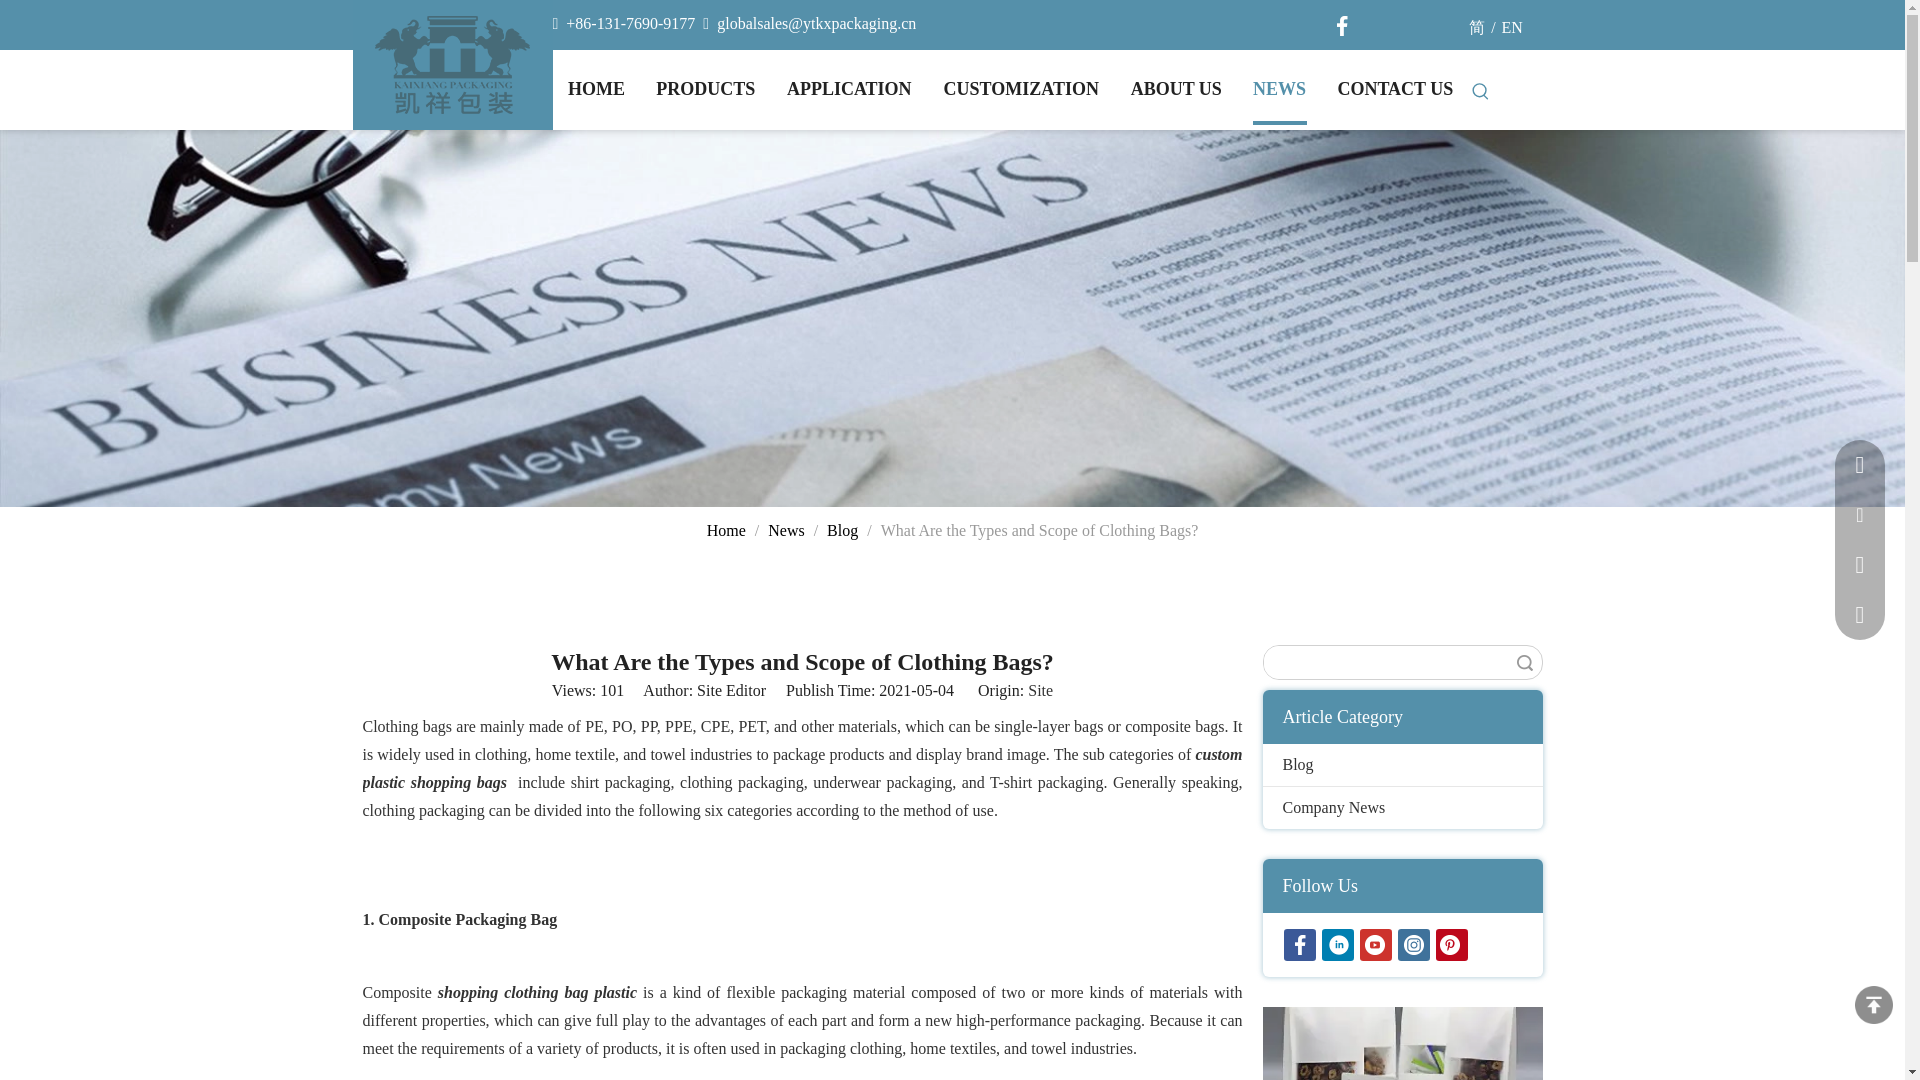  What do you see at coordinates (1396, 88) in the screenshot?
I see `CONTACT US` at bounding box center [1396, 88].